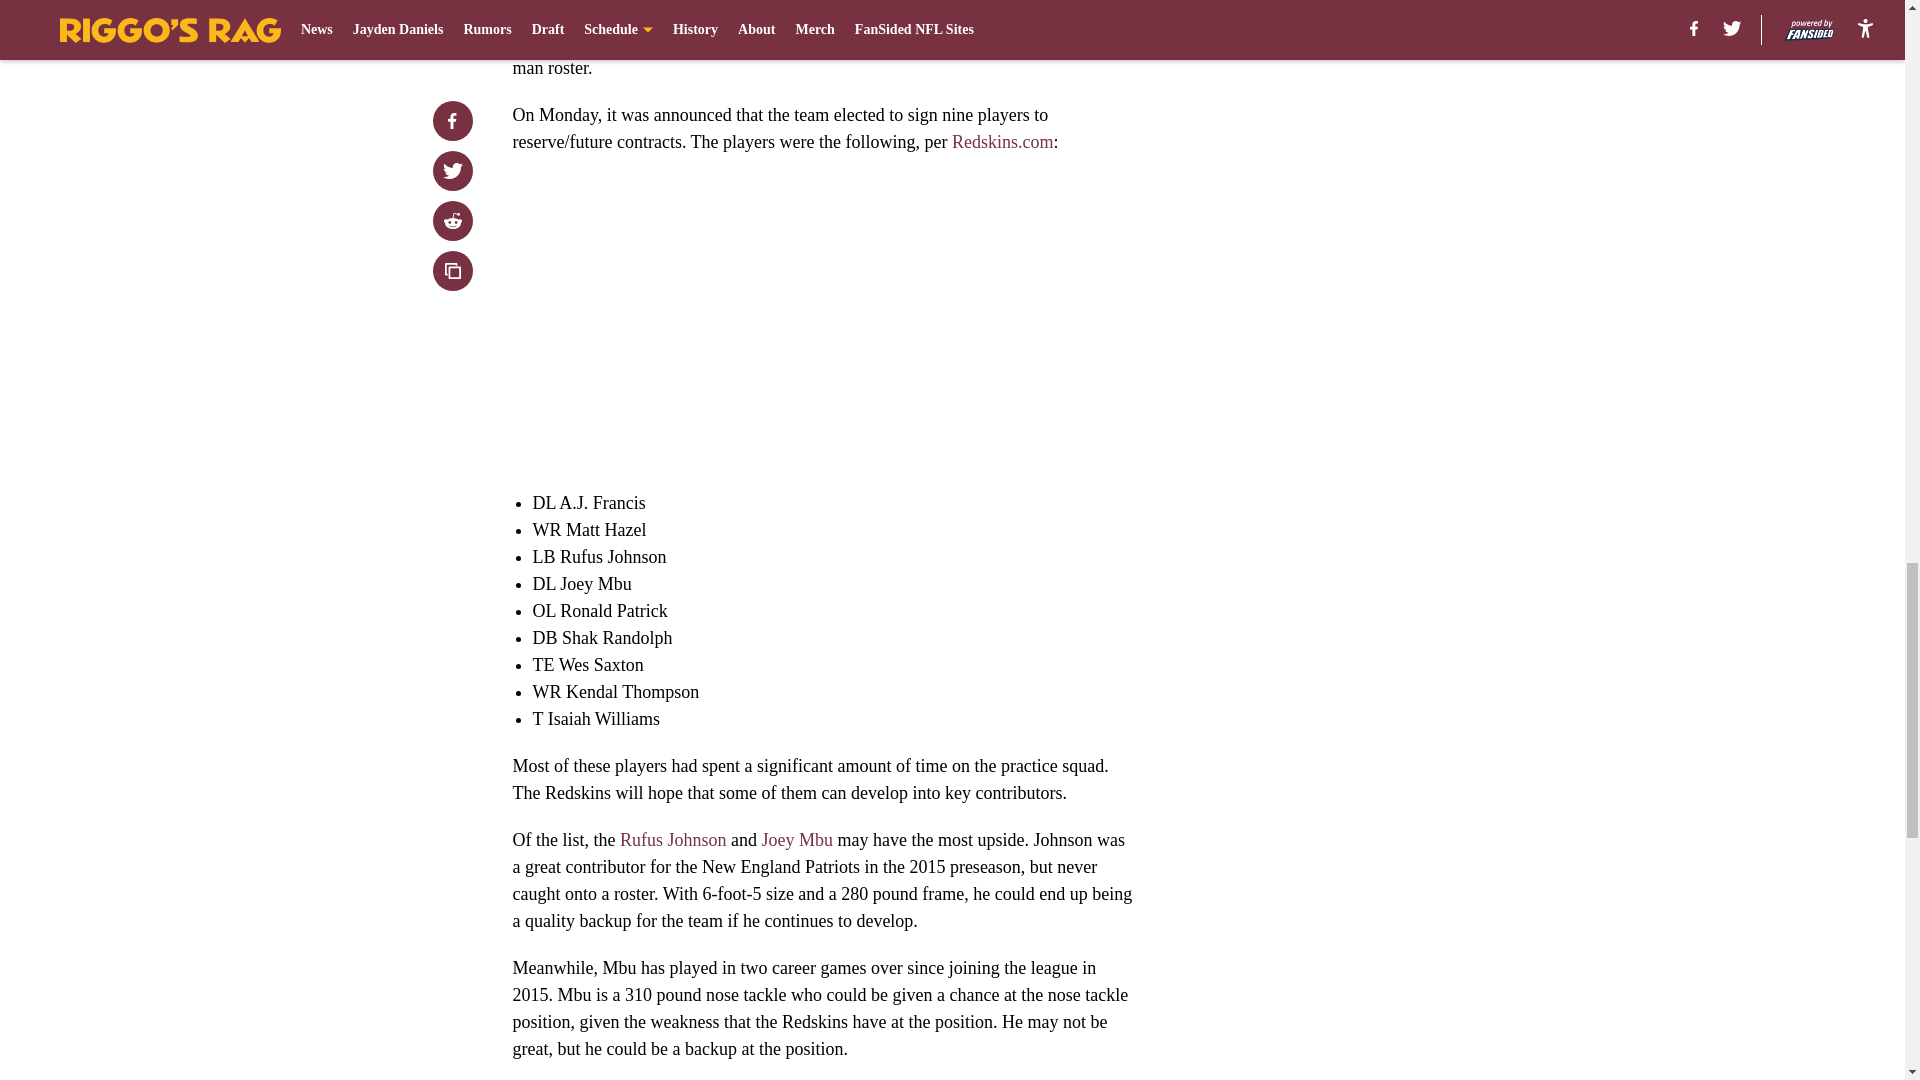 Image resolution: width=1920 pixels, height=1080 pixels. Describe the element at coordinates (674, 840) in the screenshot. I see `Rufus Johnson` at that location.